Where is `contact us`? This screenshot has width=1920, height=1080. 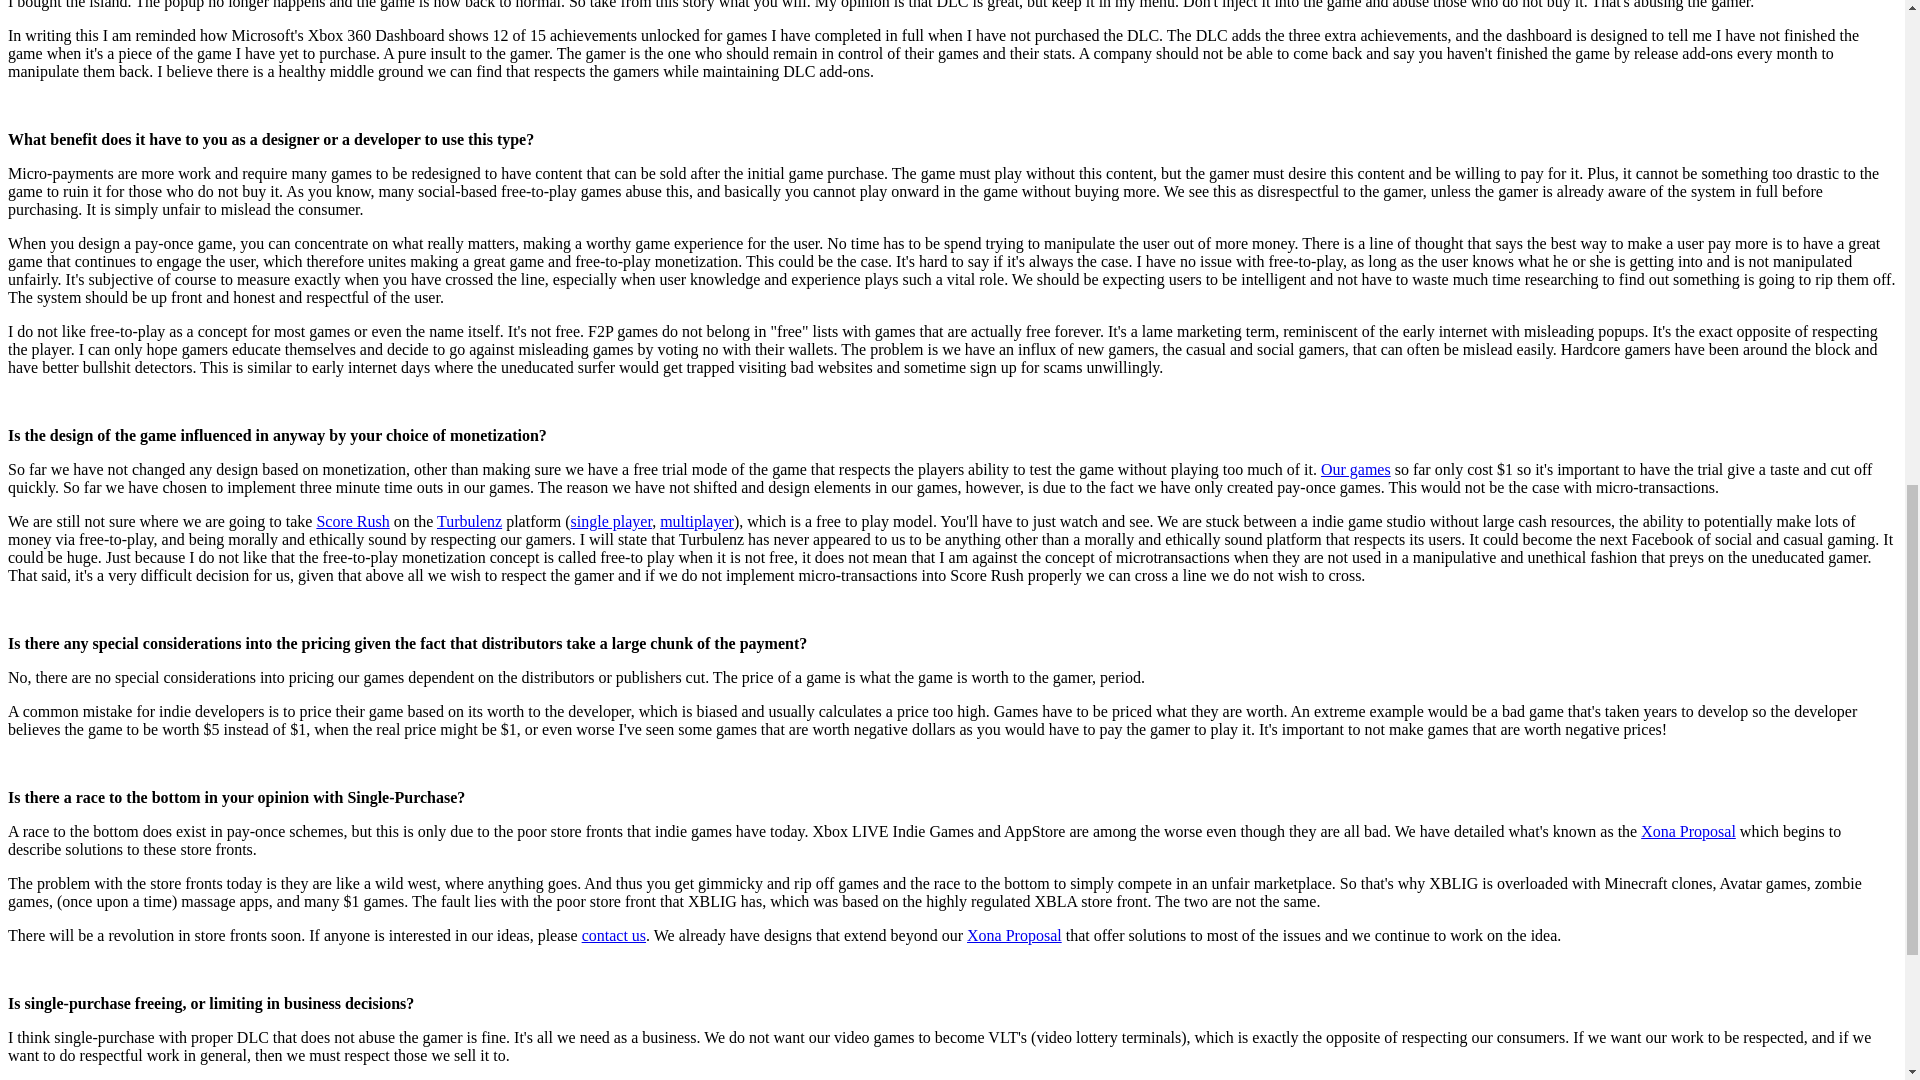
contact us is located at coordinates (613, 934).